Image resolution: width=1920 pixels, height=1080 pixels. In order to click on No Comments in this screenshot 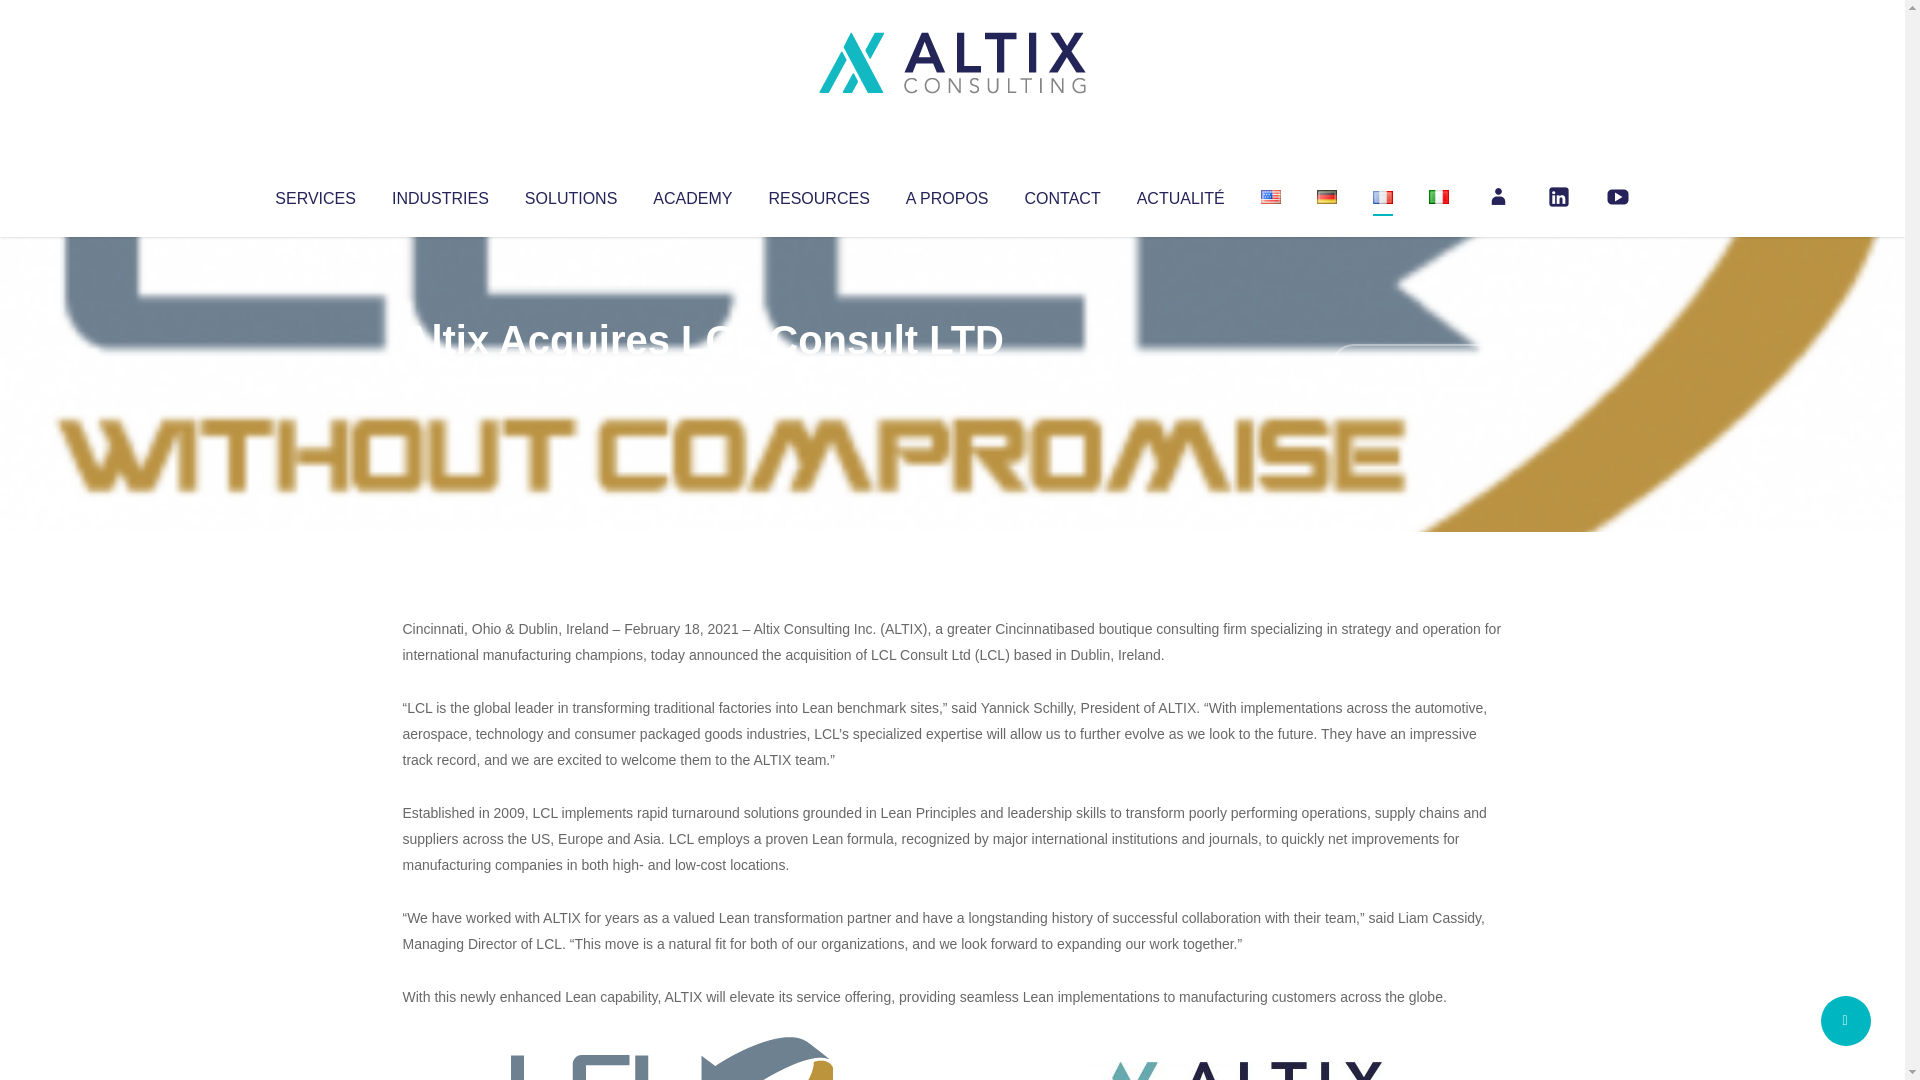, I will do `click(1416, 366)`.